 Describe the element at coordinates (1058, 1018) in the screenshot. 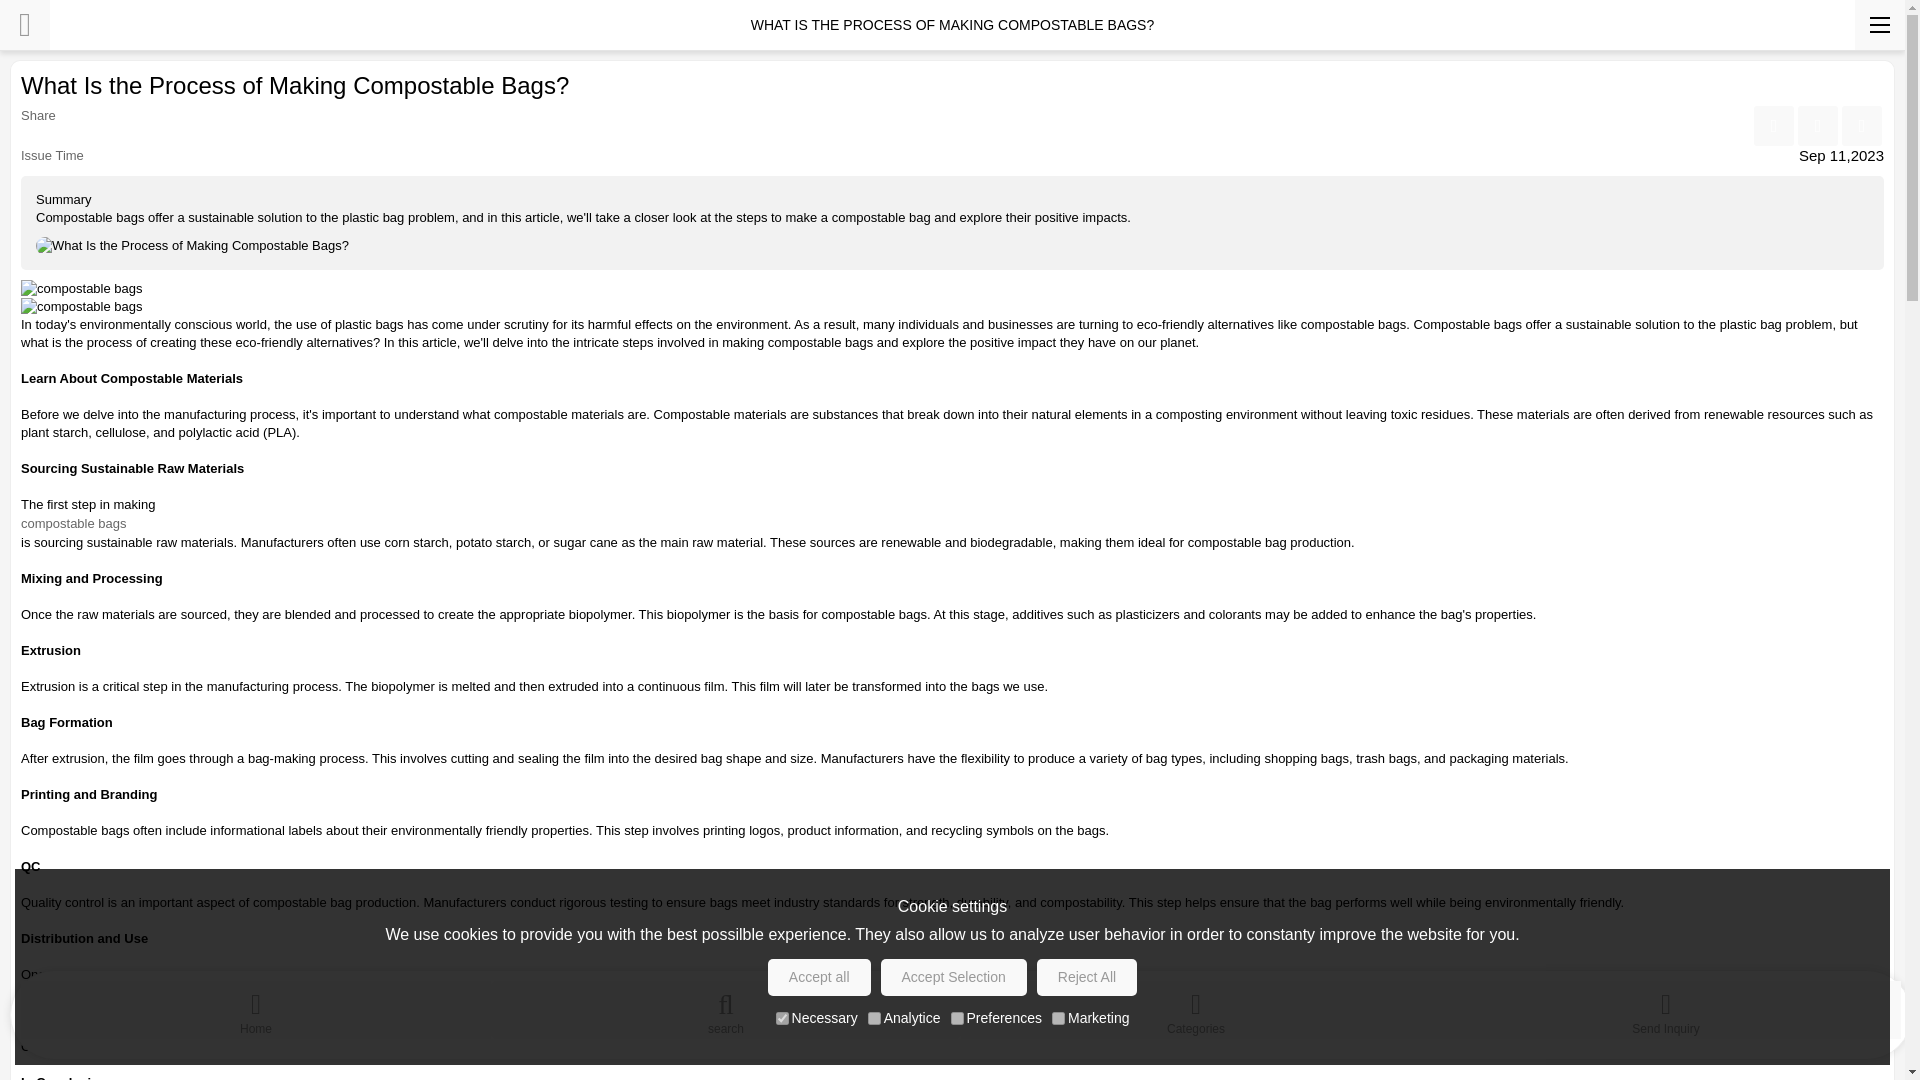

I see `on` at that location.